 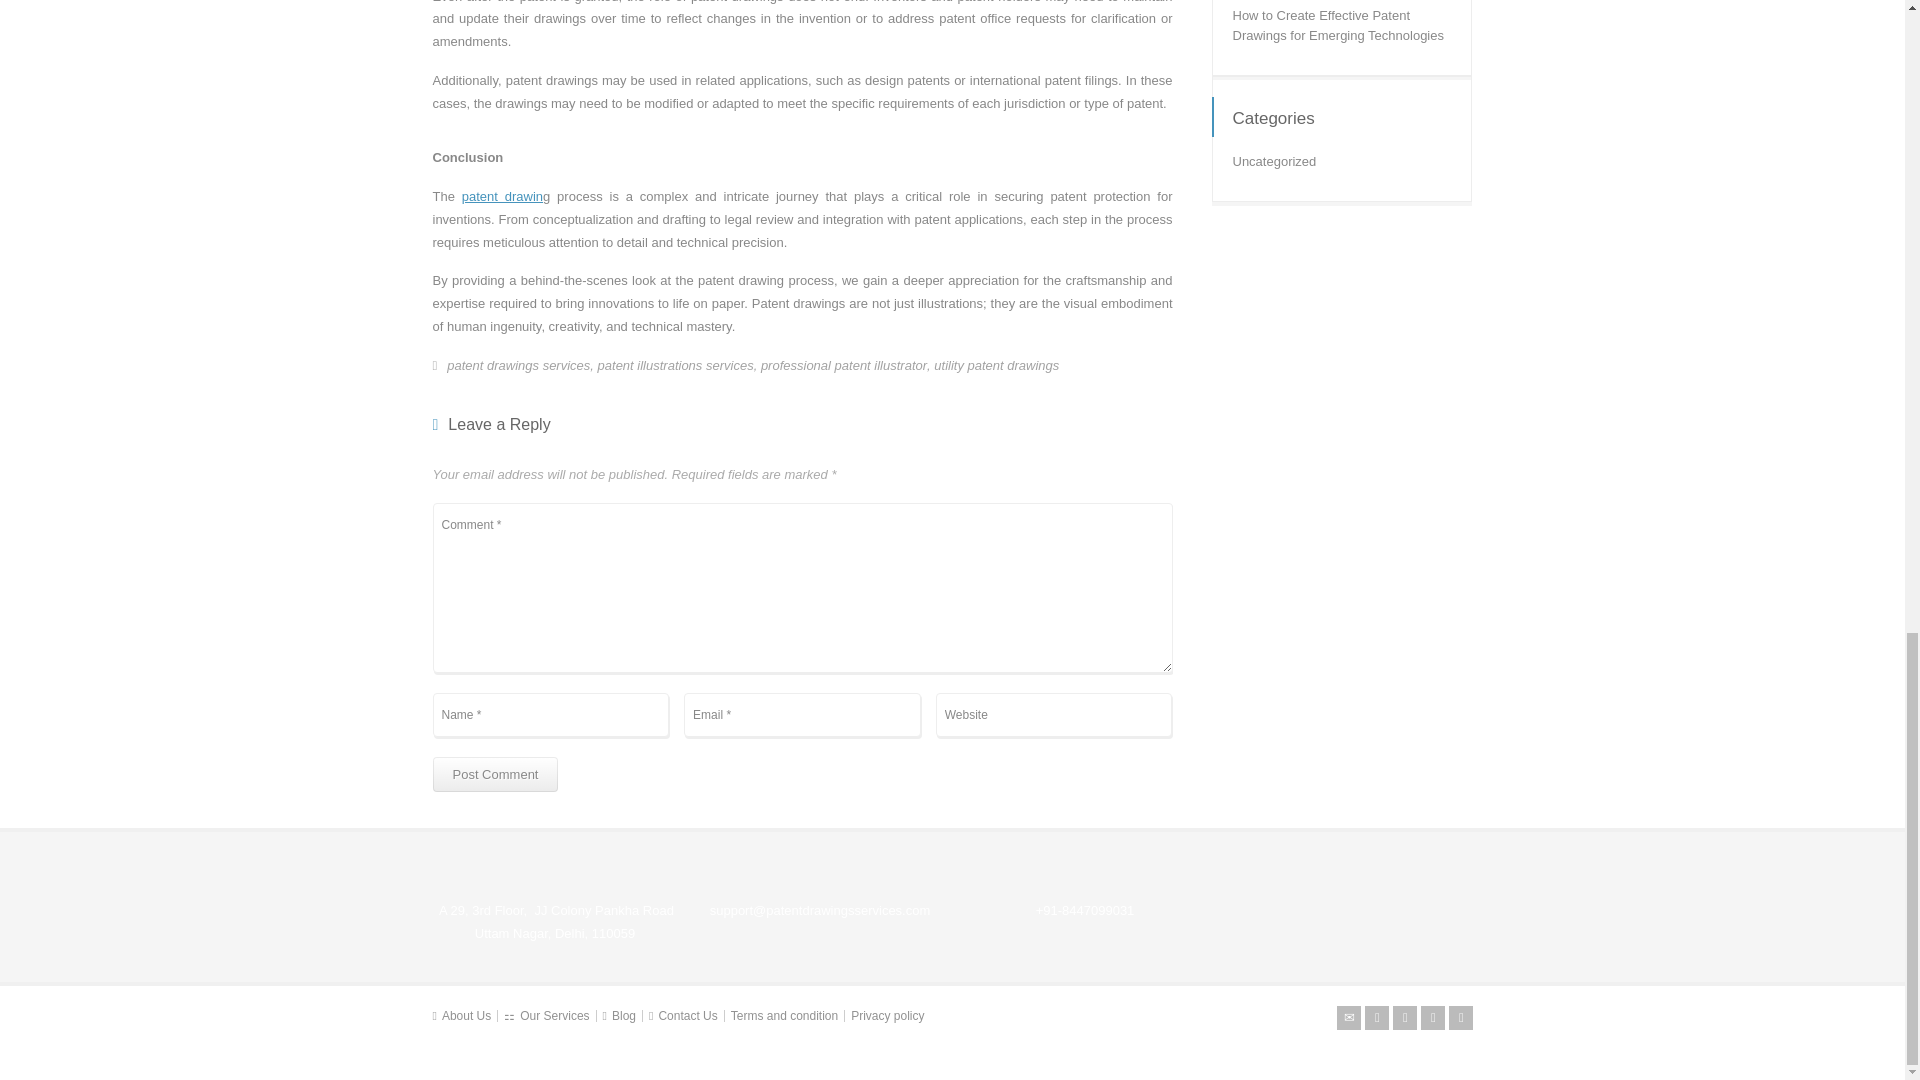 What do you see at coordinates (1274, 167) in the screenshot?
I see `Uncategorized` at bounding box center [1274, 167].